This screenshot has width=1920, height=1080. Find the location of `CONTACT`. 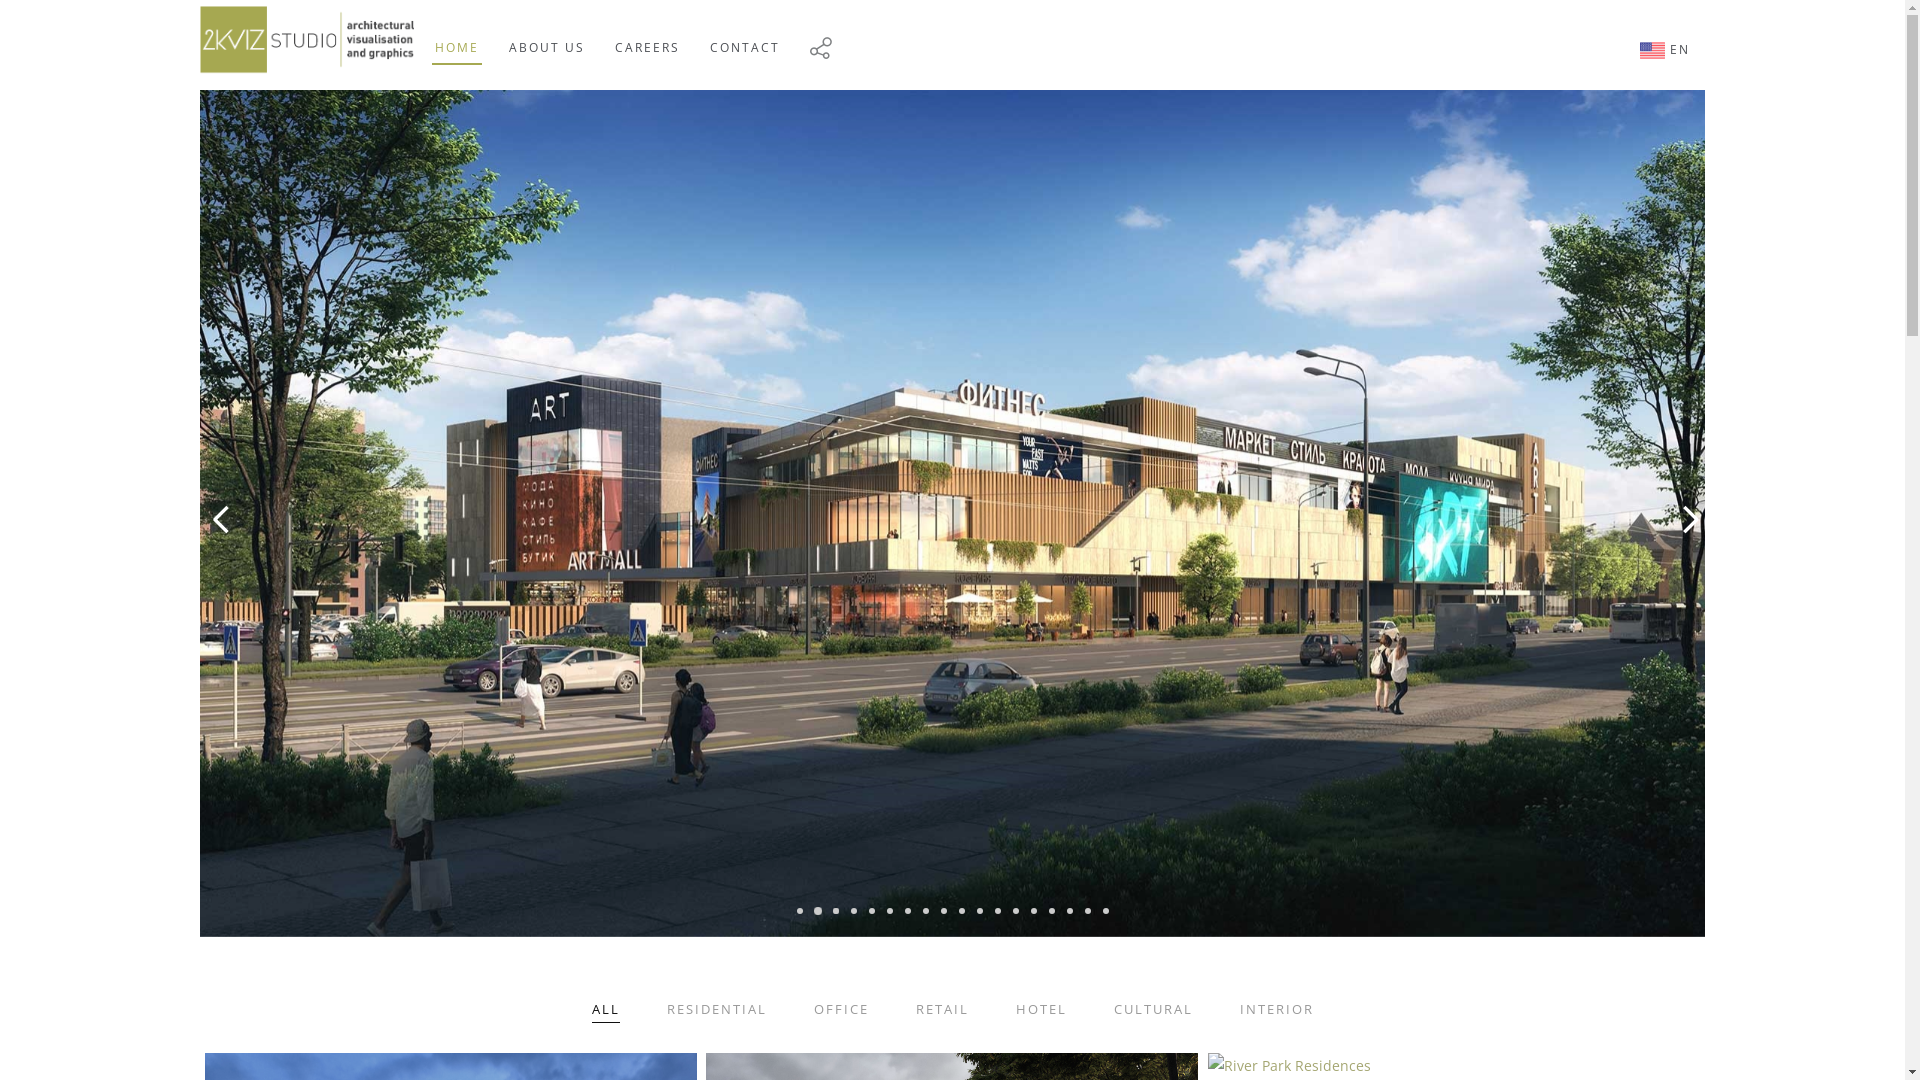

CONTACT is located at coordinates (745, 32).